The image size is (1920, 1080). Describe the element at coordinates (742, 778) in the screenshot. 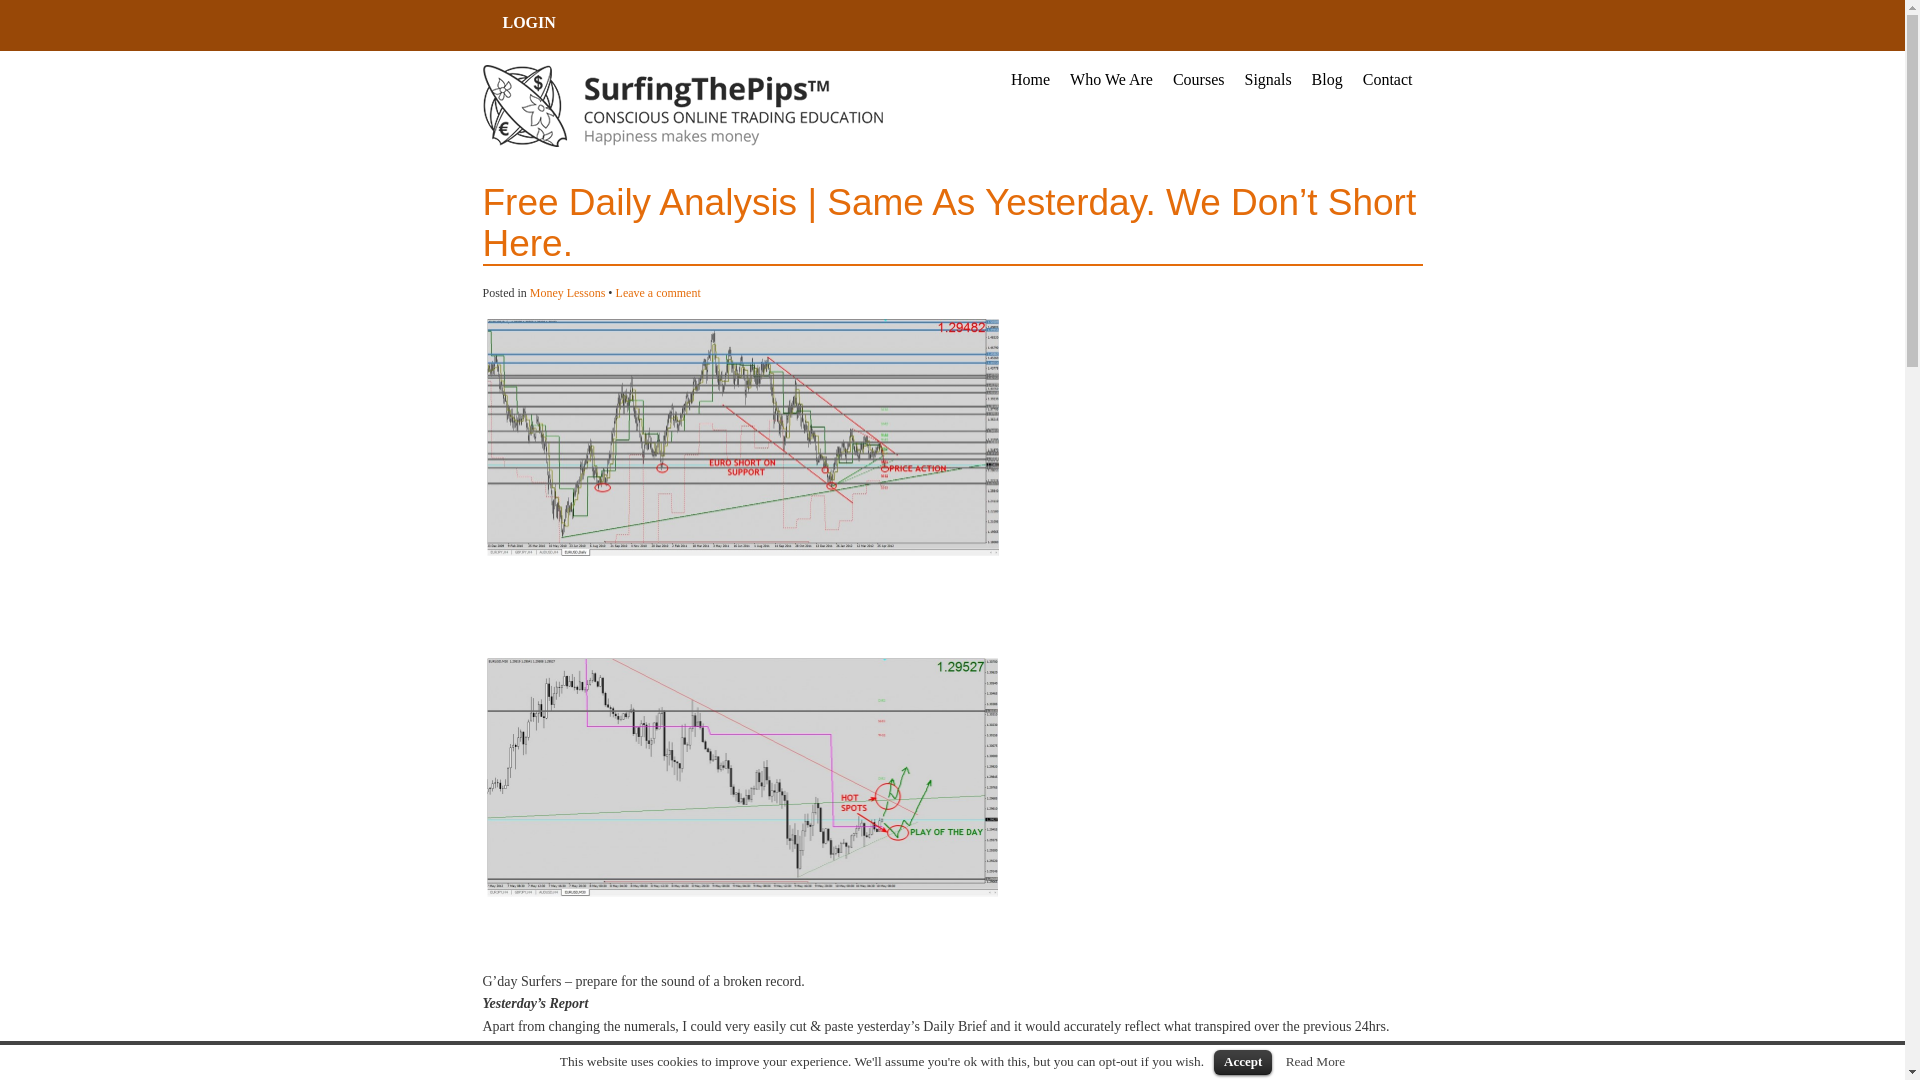

I see `DB1005 M30` at that location.